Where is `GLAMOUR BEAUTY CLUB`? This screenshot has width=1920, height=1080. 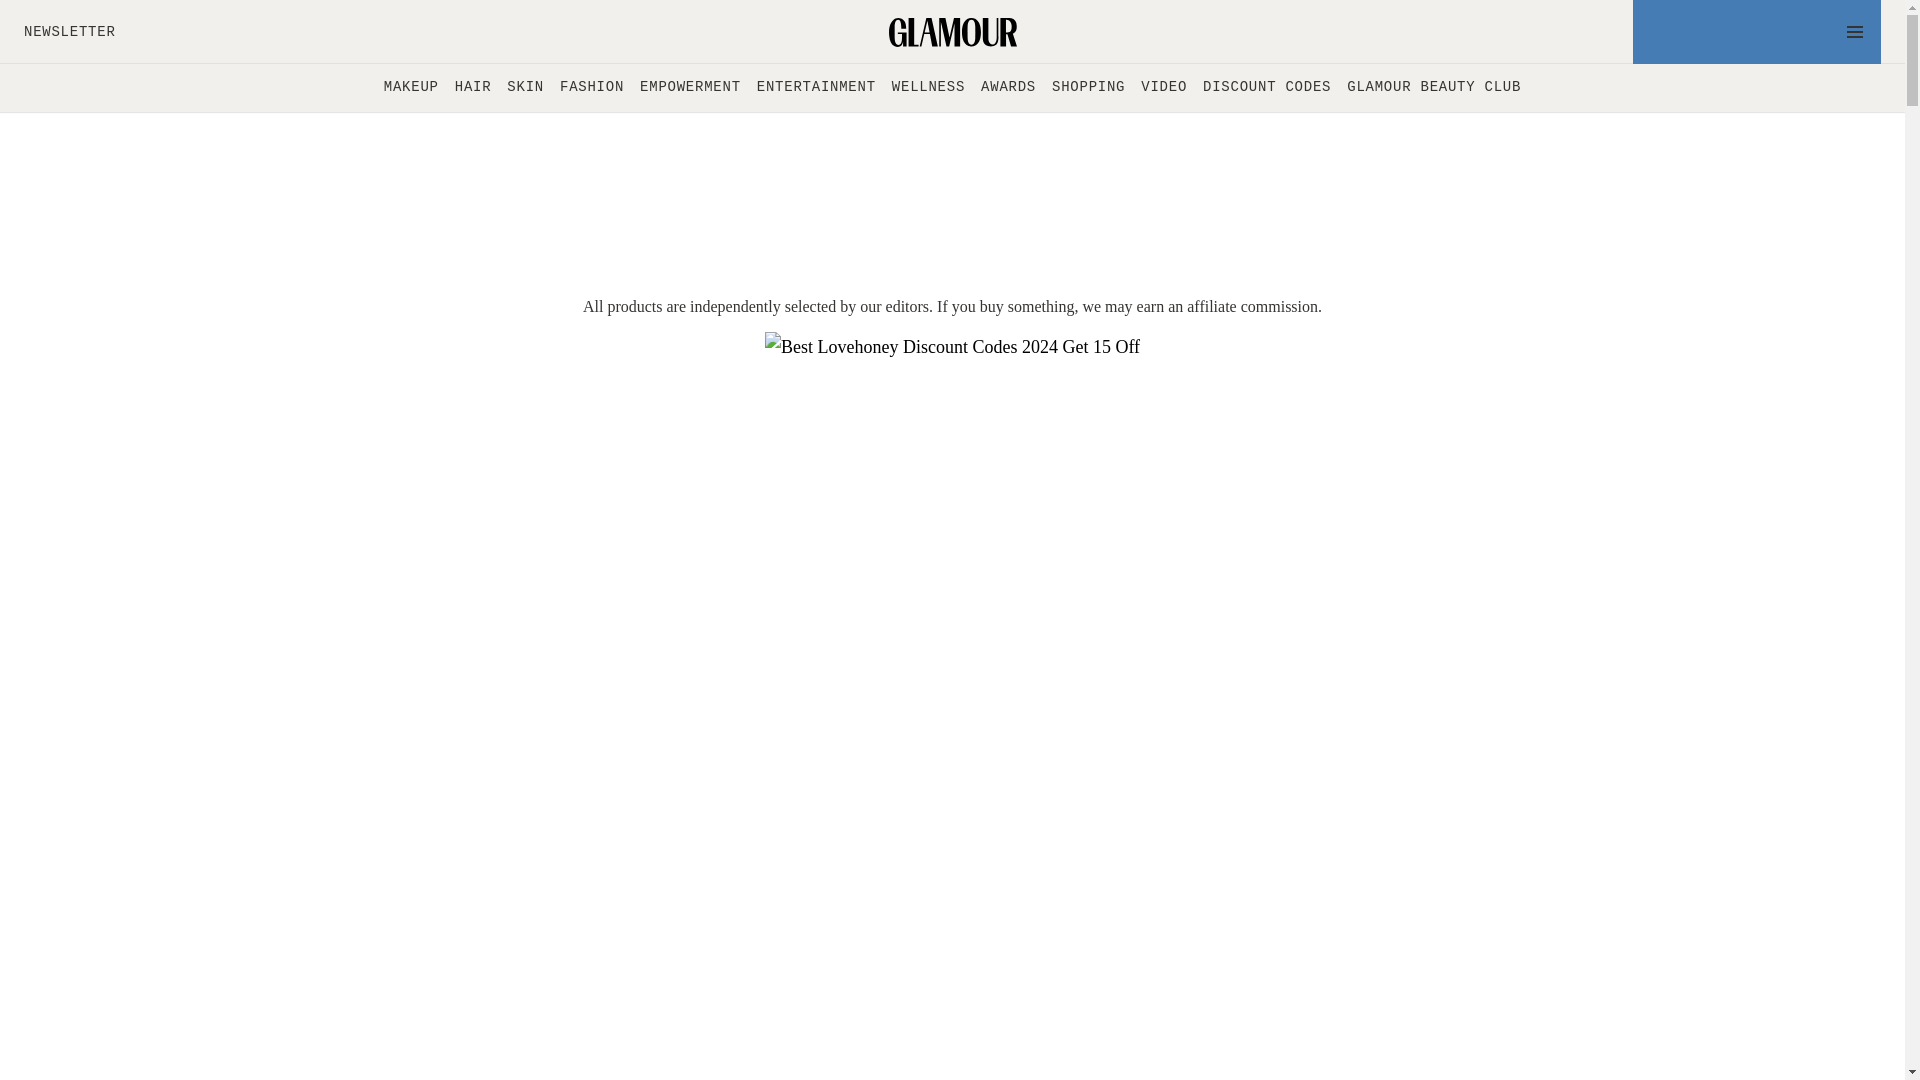 GLAMOUR BEAUTY CLUB is located at coordinates (1434, 87).